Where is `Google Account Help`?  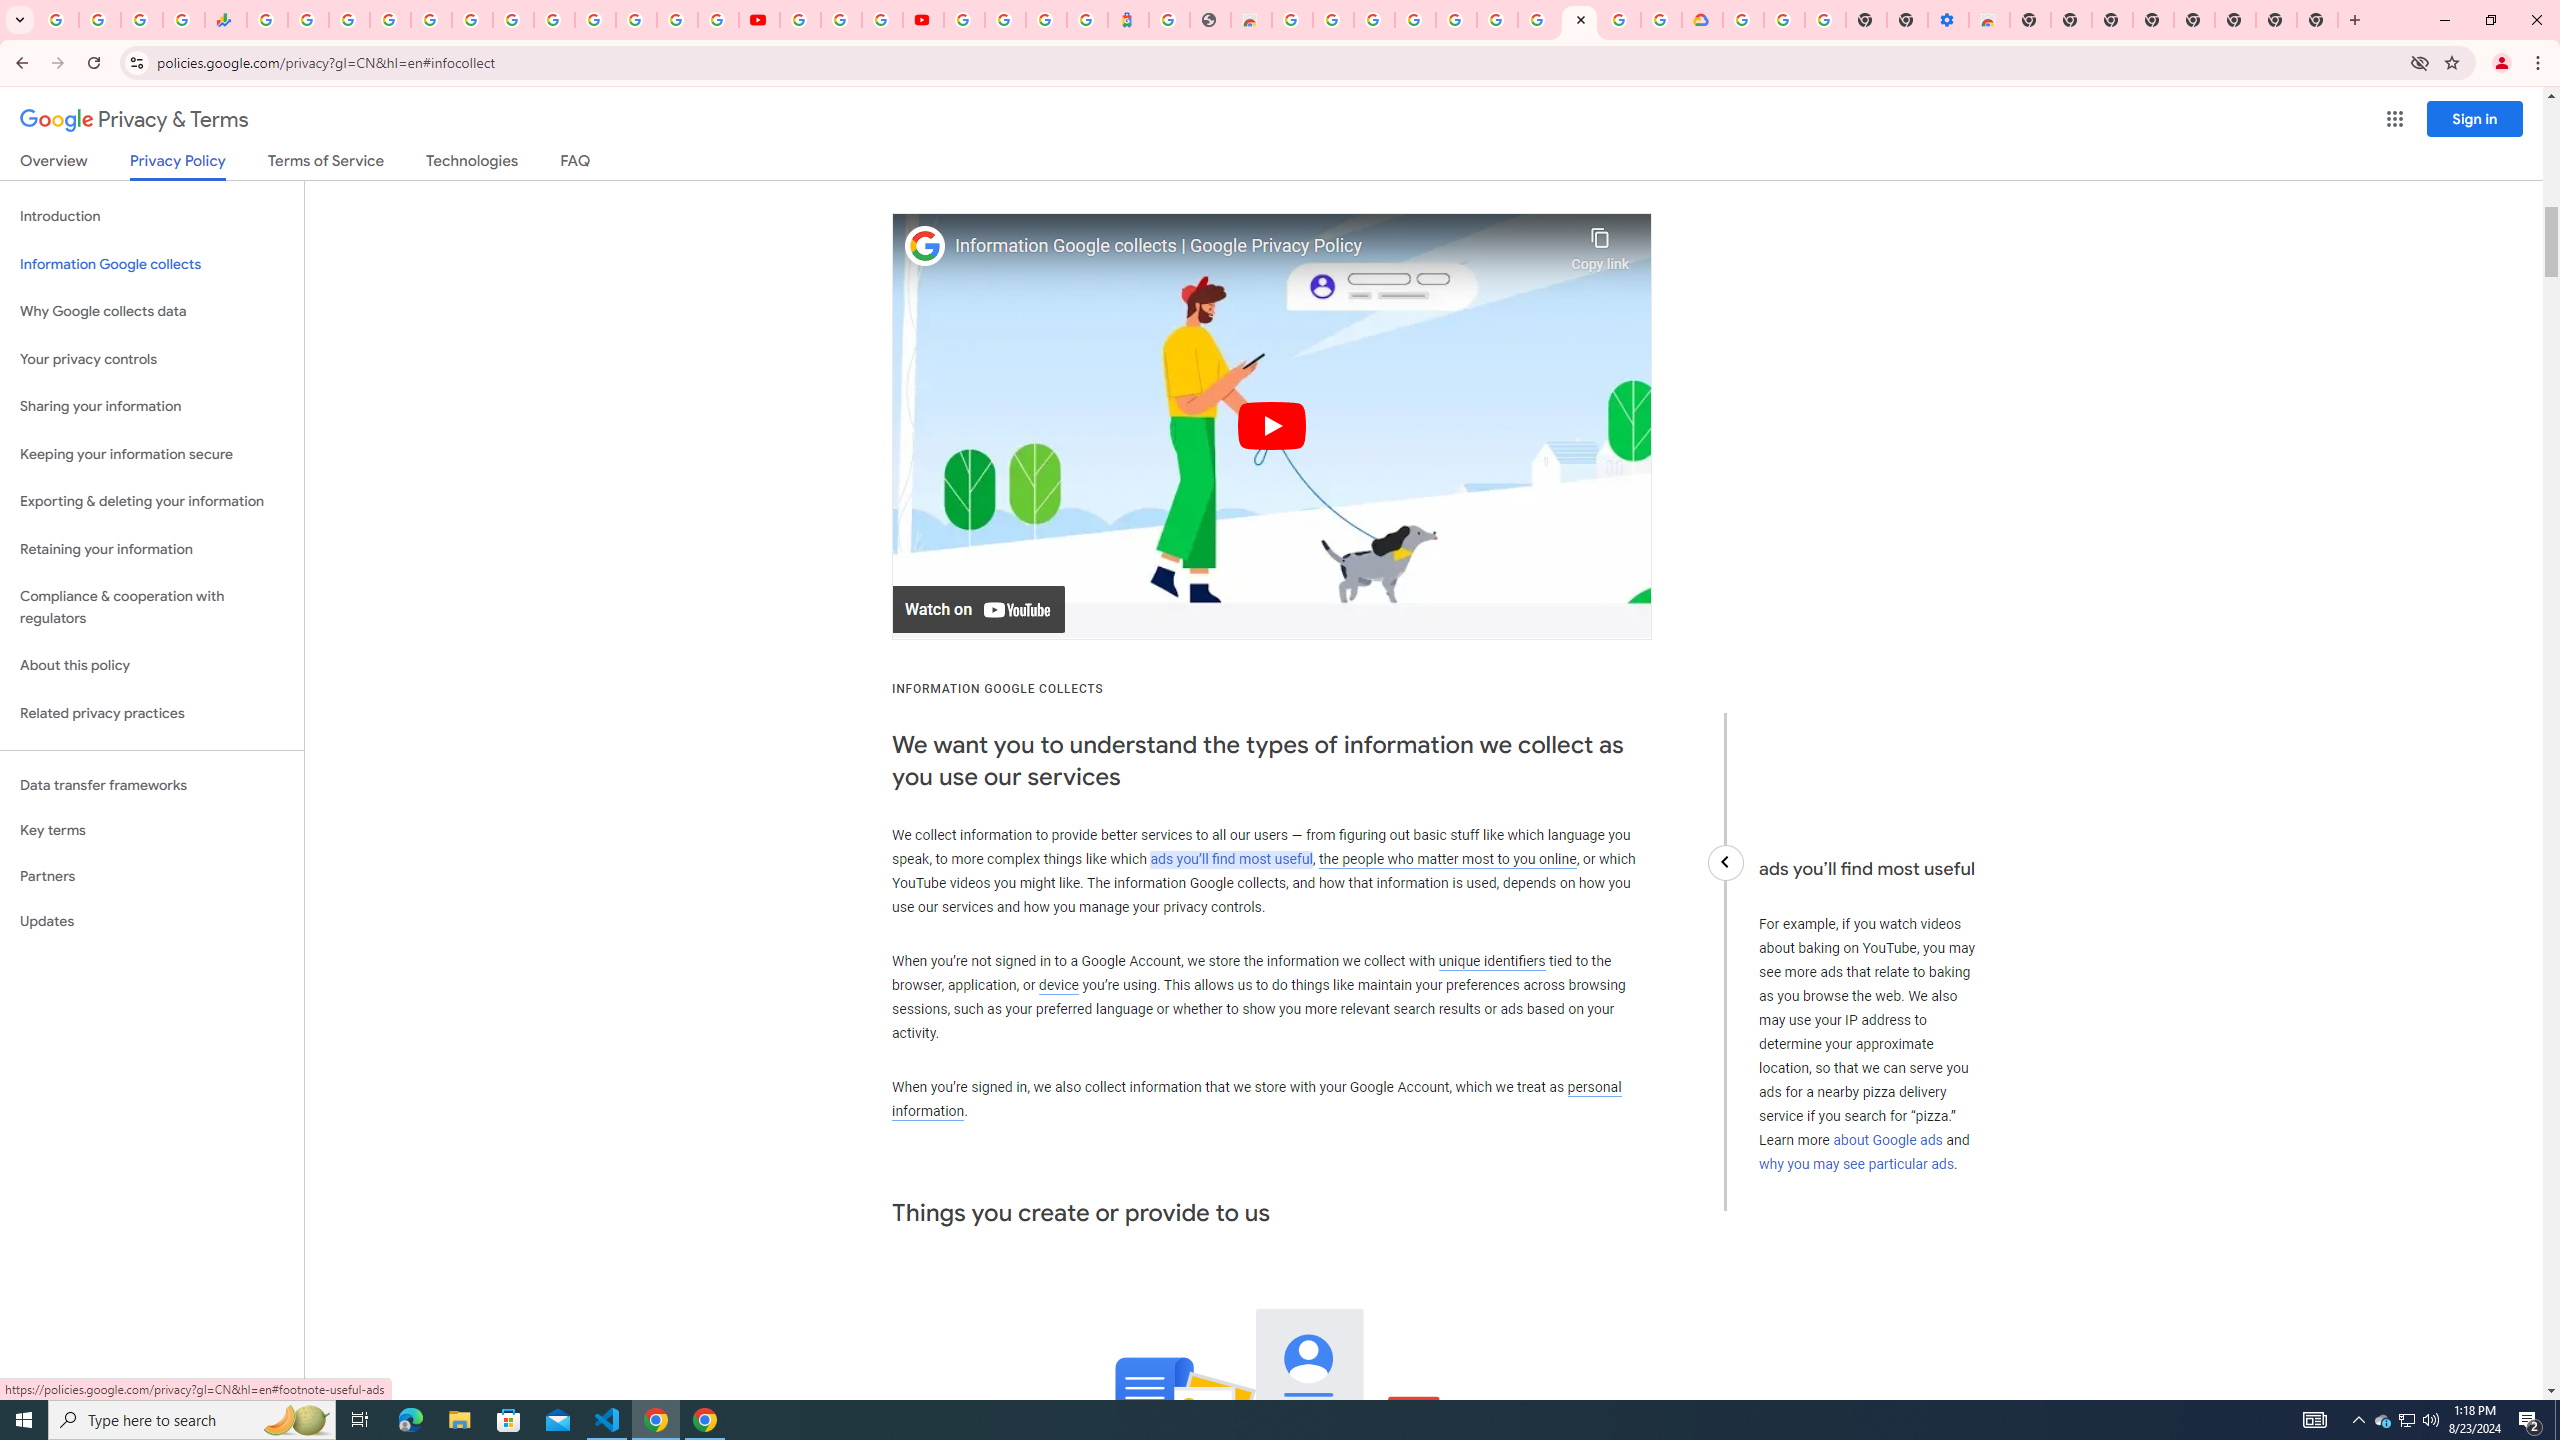 Google Account Help is located at coordinates (840, 20).